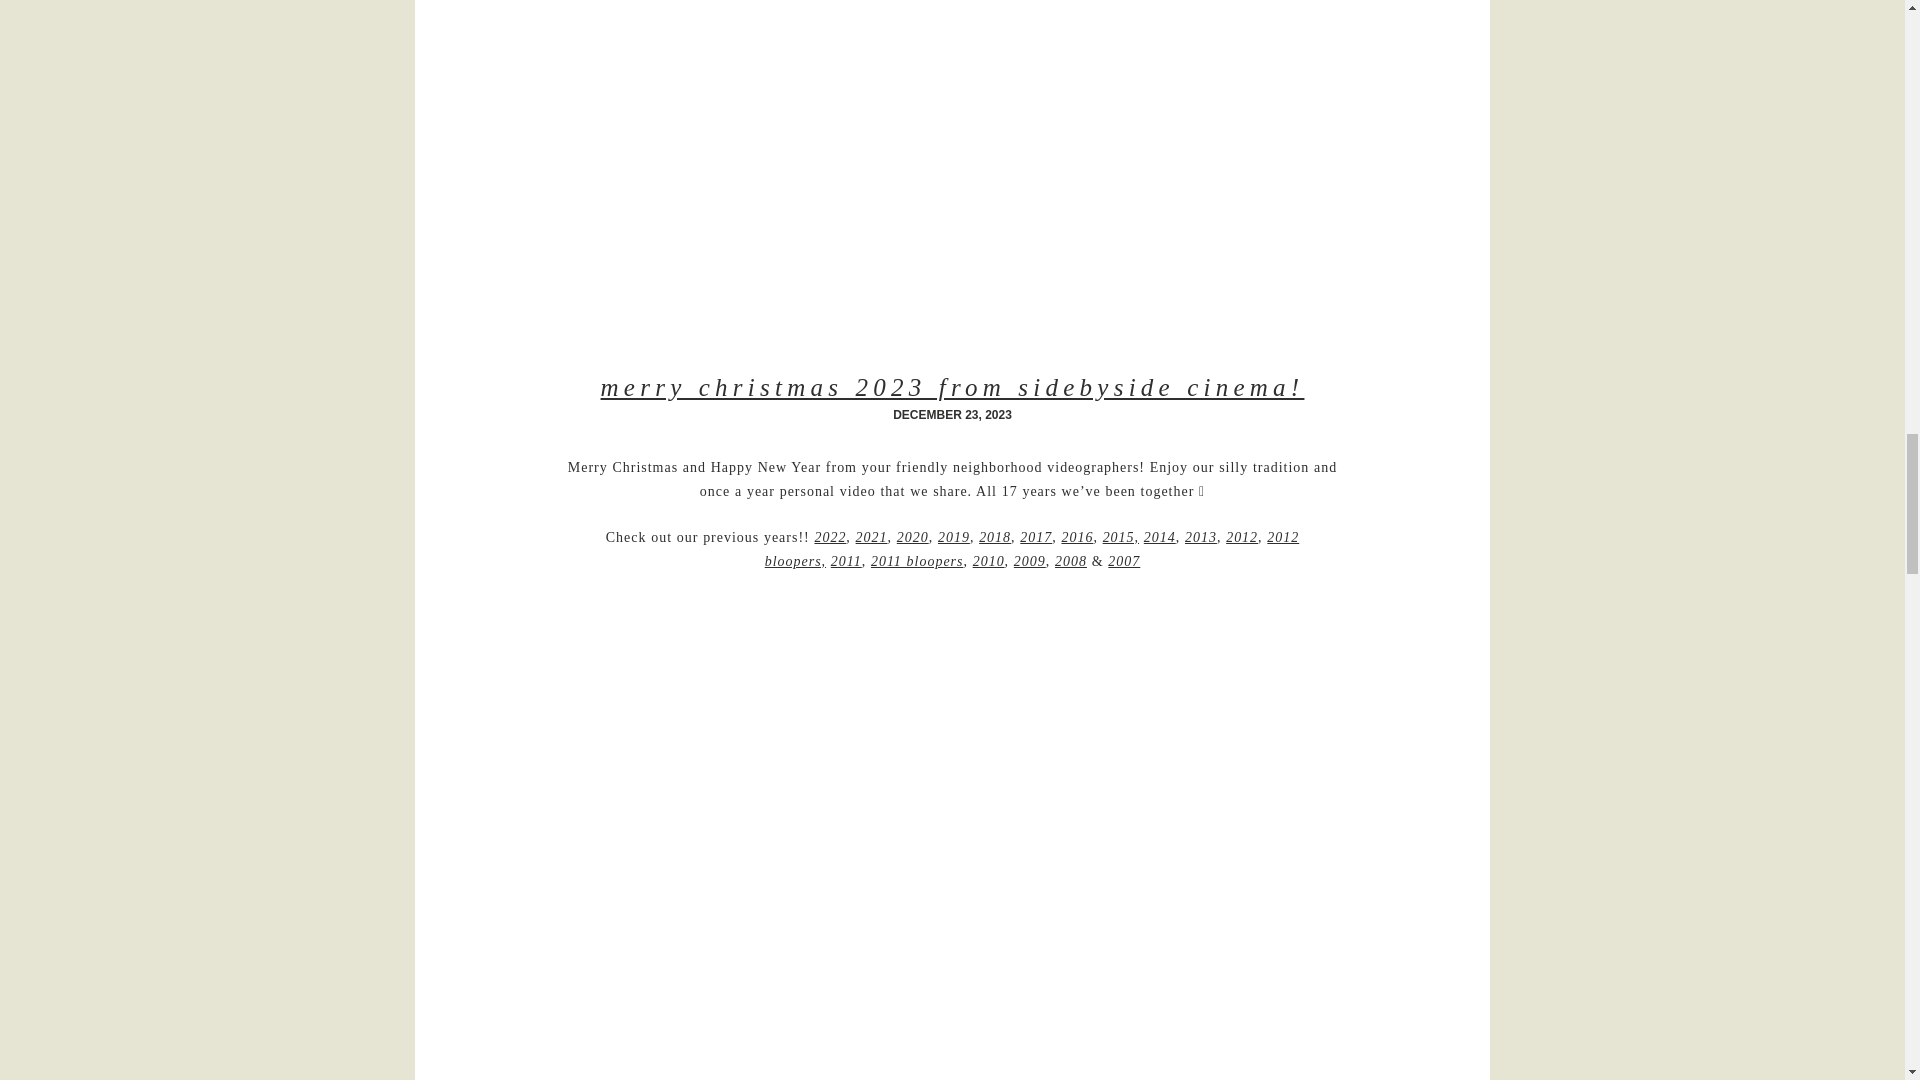  Describe the element at coordinates (830, 538) in the screenshot. I see `2022` at that location.